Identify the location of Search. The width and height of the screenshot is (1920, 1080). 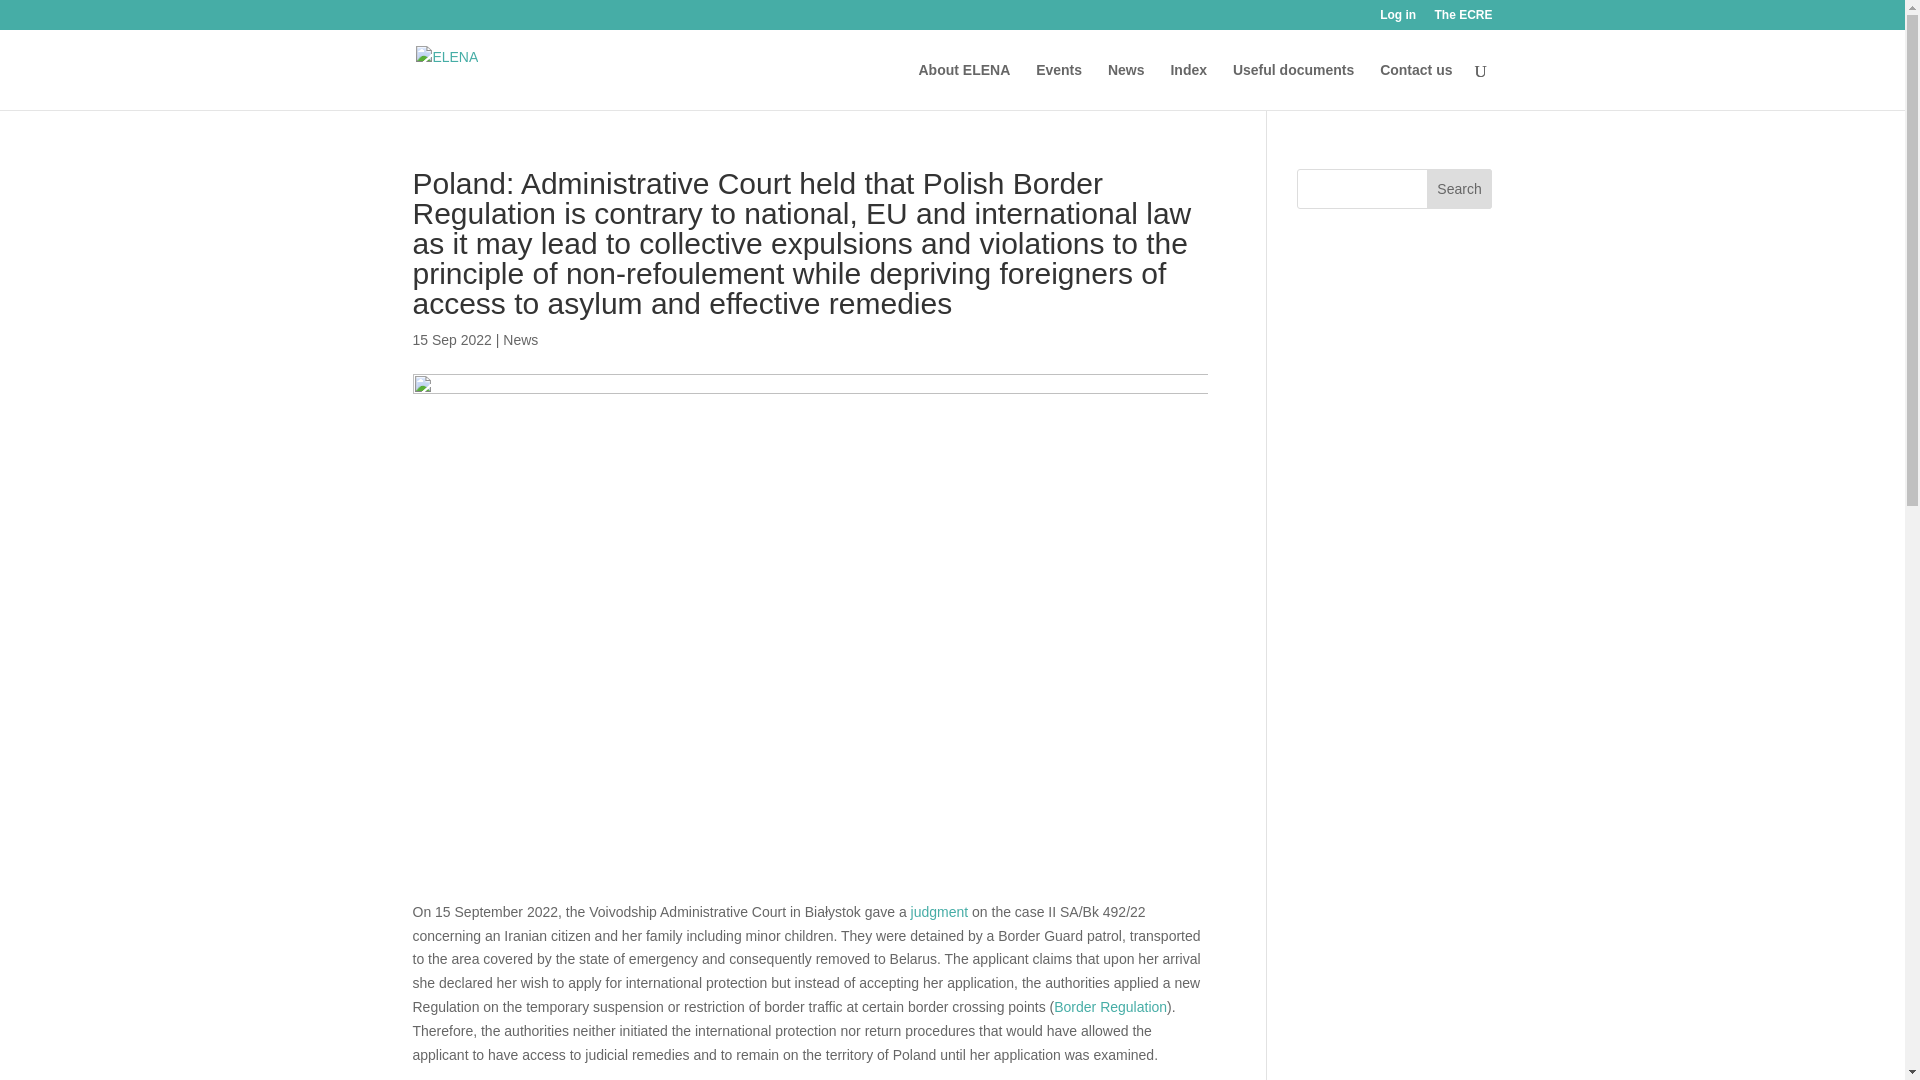
(1460, 188).